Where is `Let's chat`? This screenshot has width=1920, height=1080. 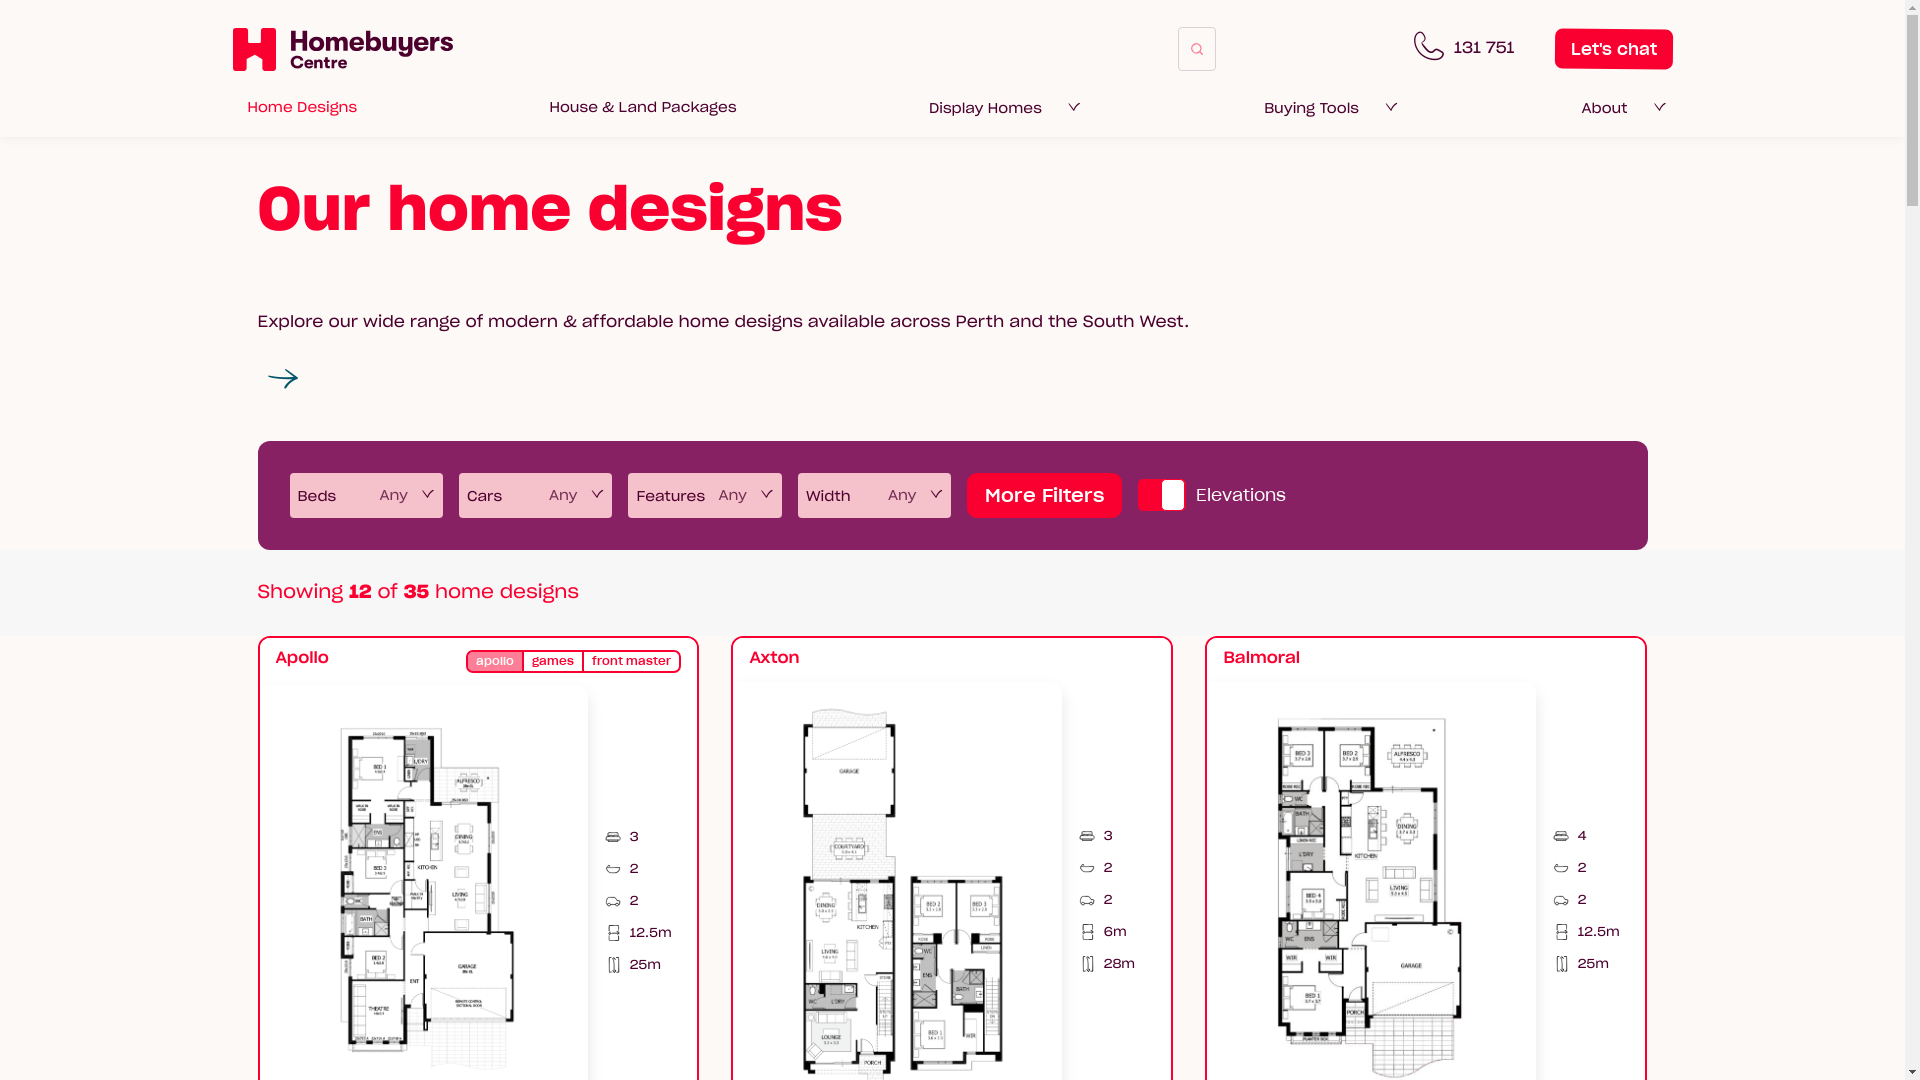
Let's chat is located at coordinates (1613, 49).